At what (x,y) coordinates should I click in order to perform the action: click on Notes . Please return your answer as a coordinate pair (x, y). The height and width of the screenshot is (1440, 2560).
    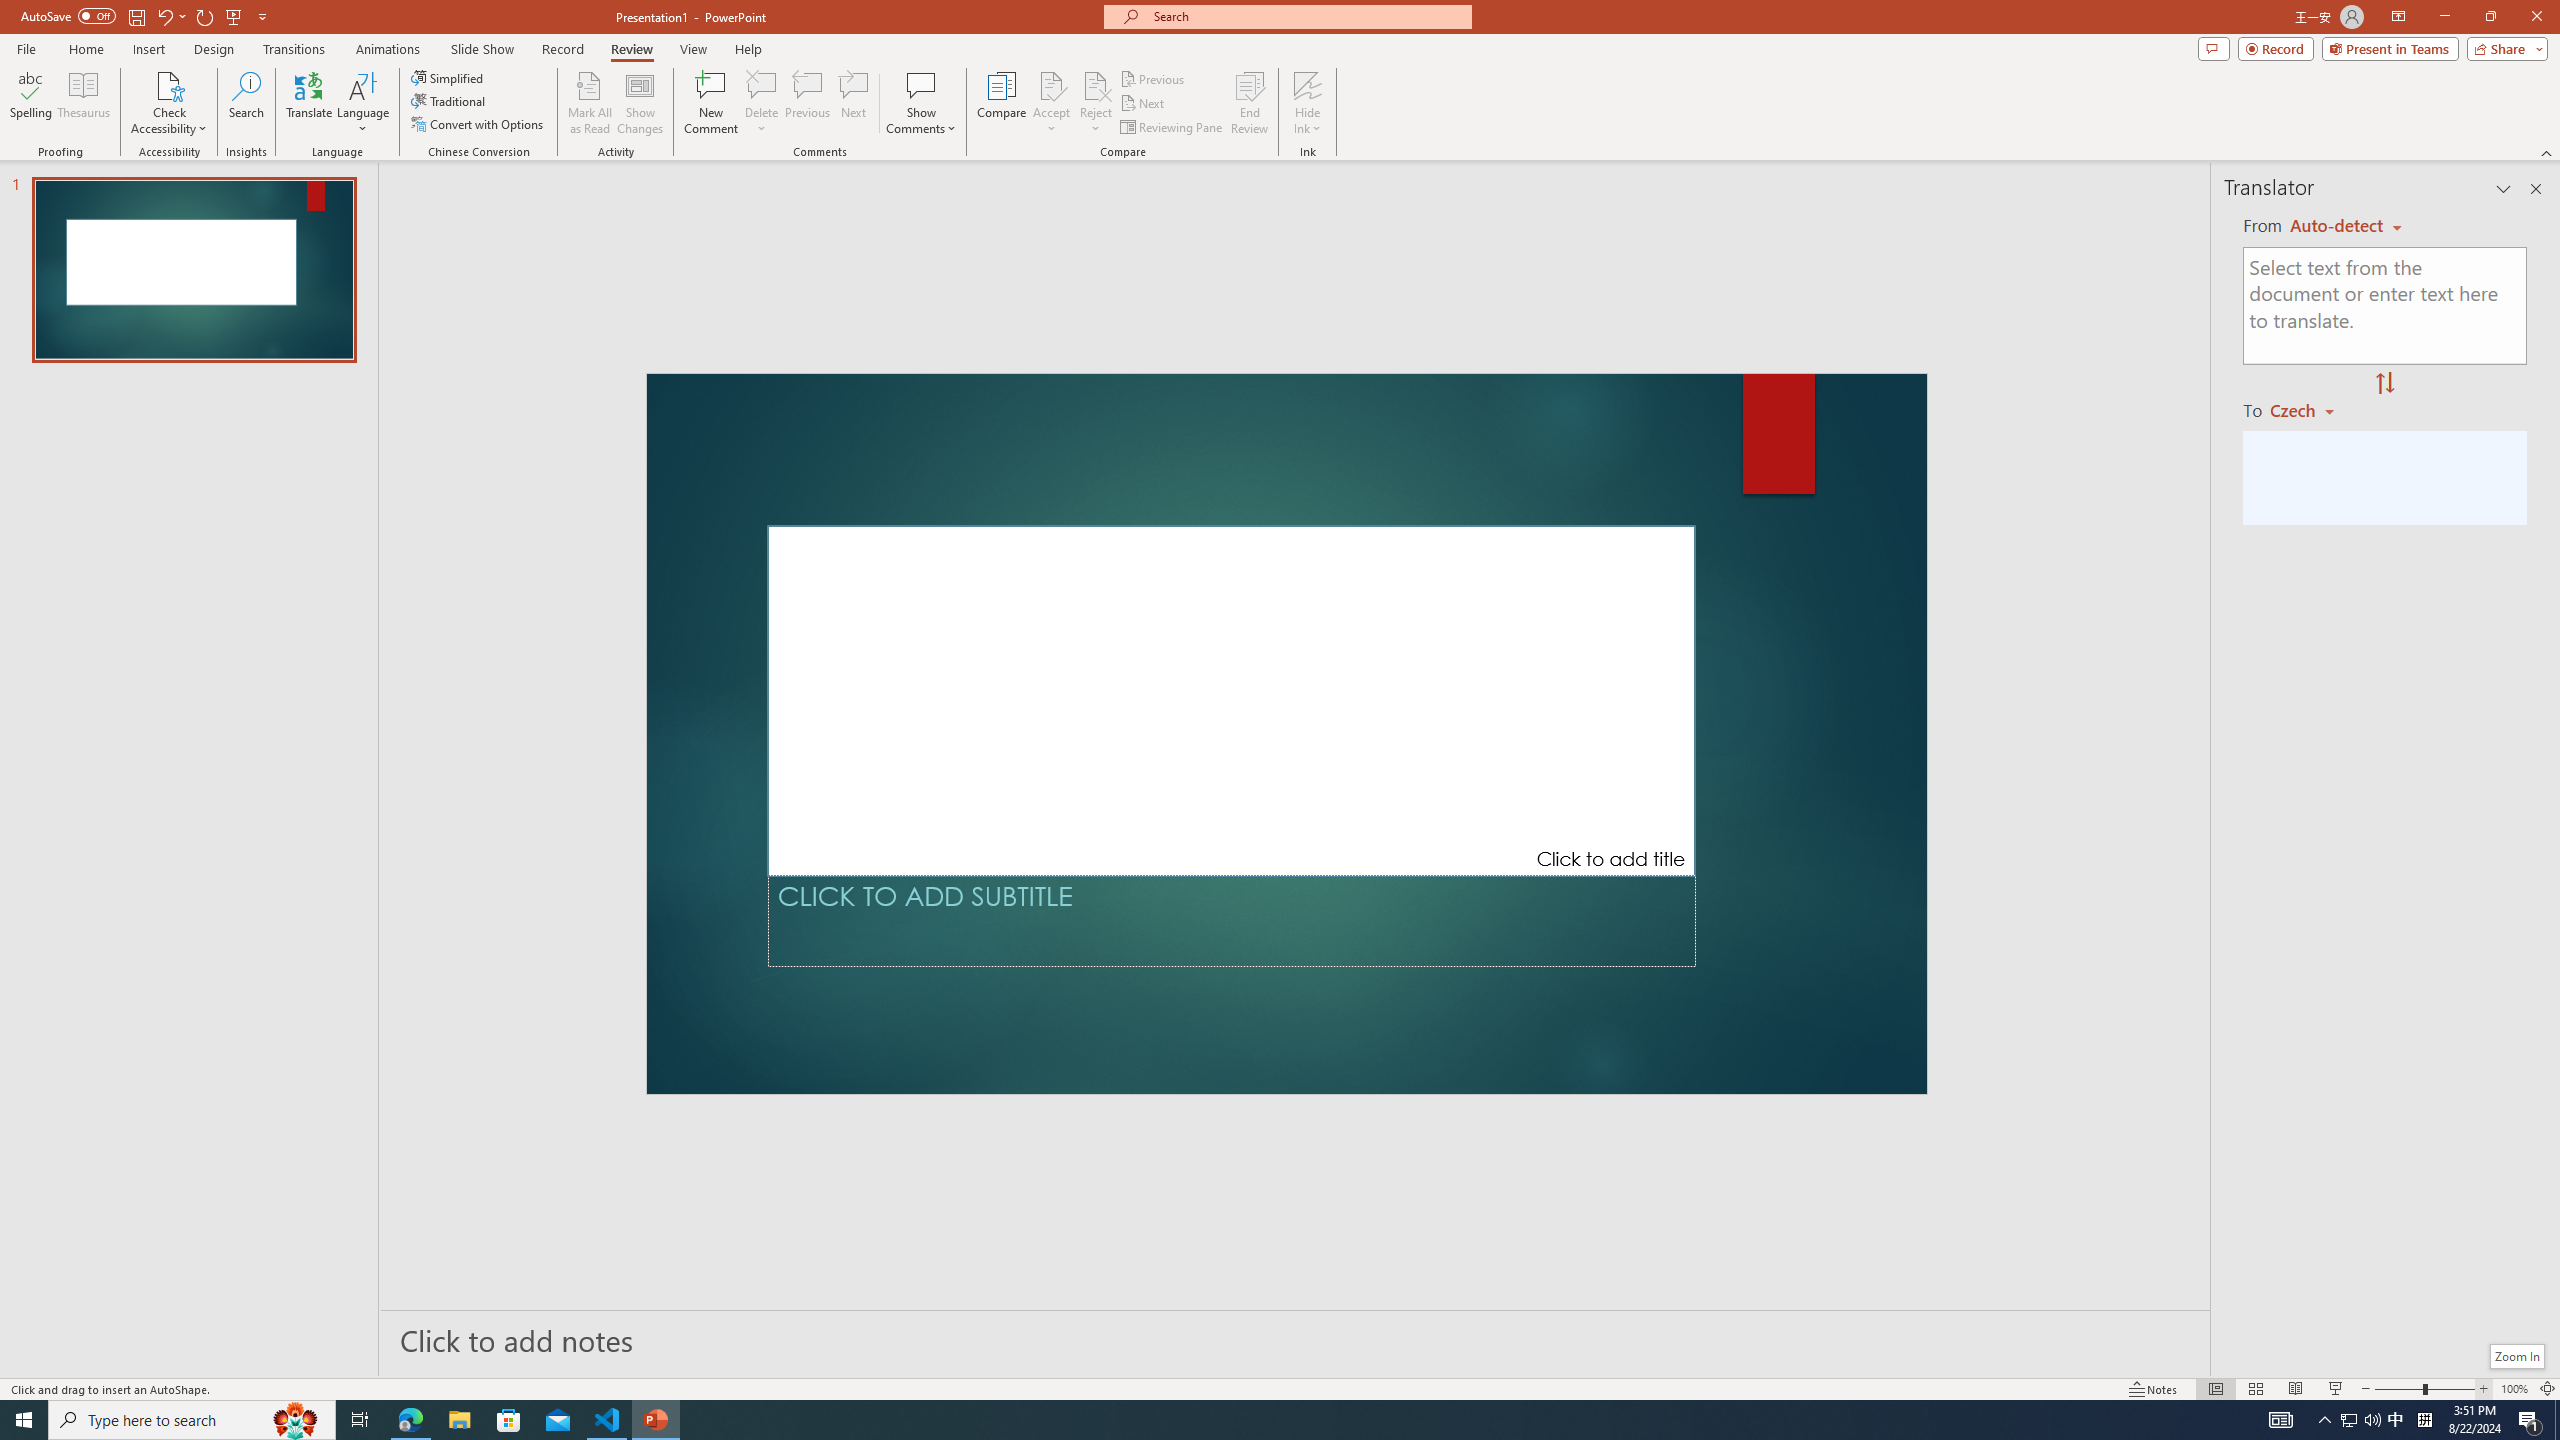
    Looking at the image, I should click on (2154, 1389).